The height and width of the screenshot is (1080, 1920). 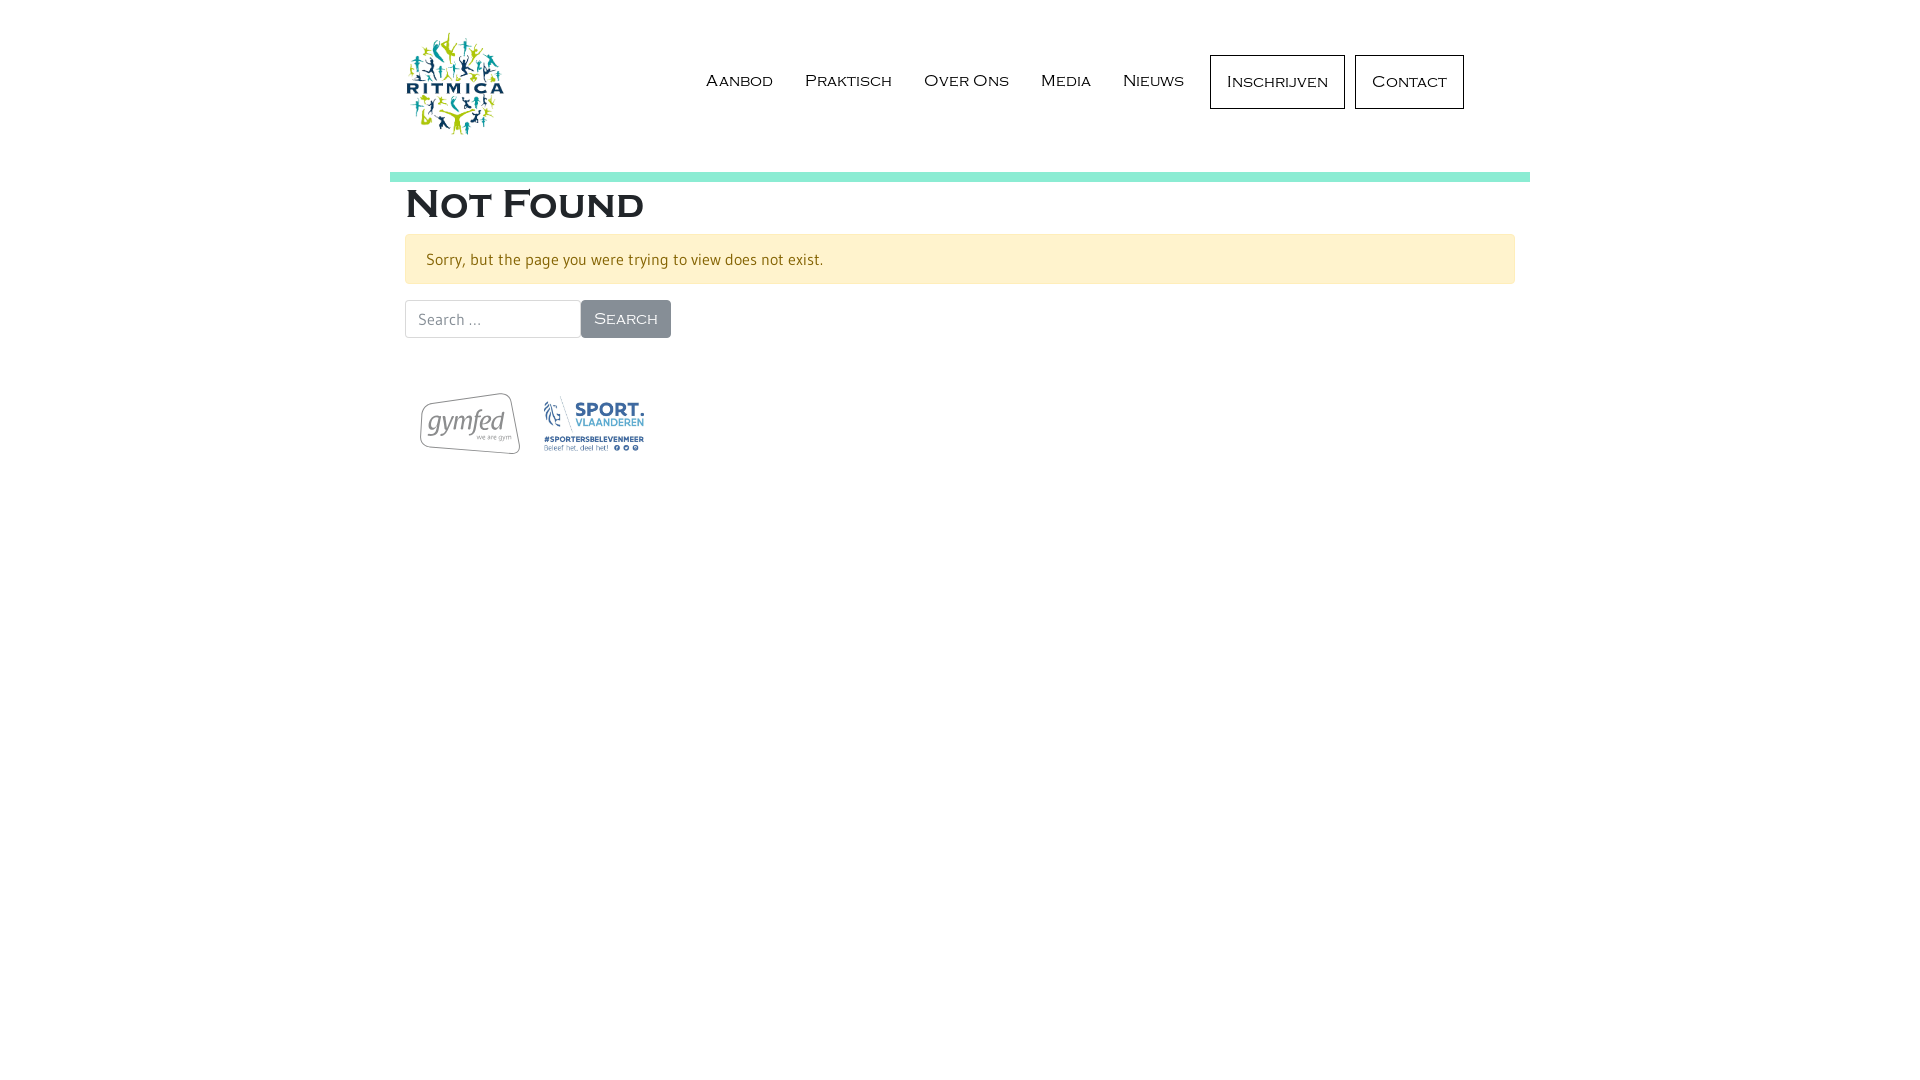 I want to click on Contact, so click(x=1410, y=82).